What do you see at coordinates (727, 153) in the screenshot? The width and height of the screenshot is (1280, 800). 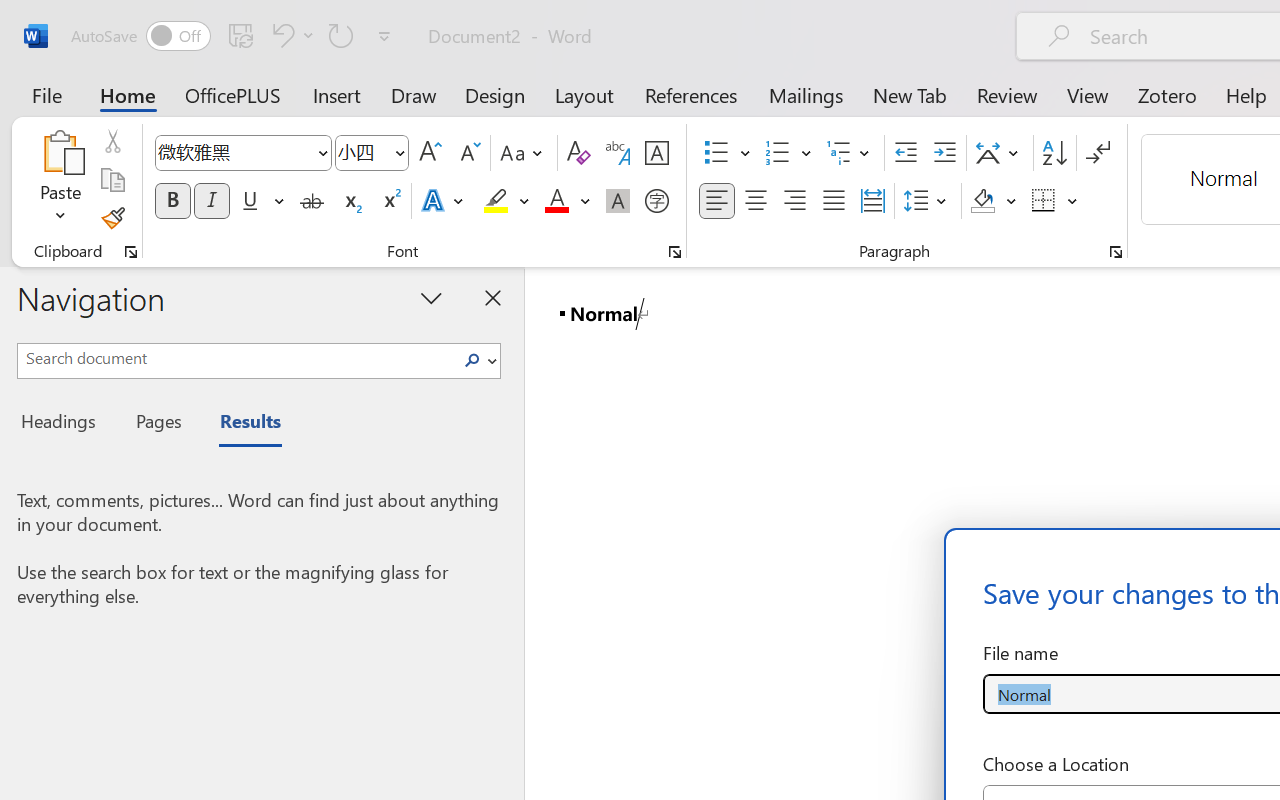 I see `Bullets` at bounding box center [727, 153].